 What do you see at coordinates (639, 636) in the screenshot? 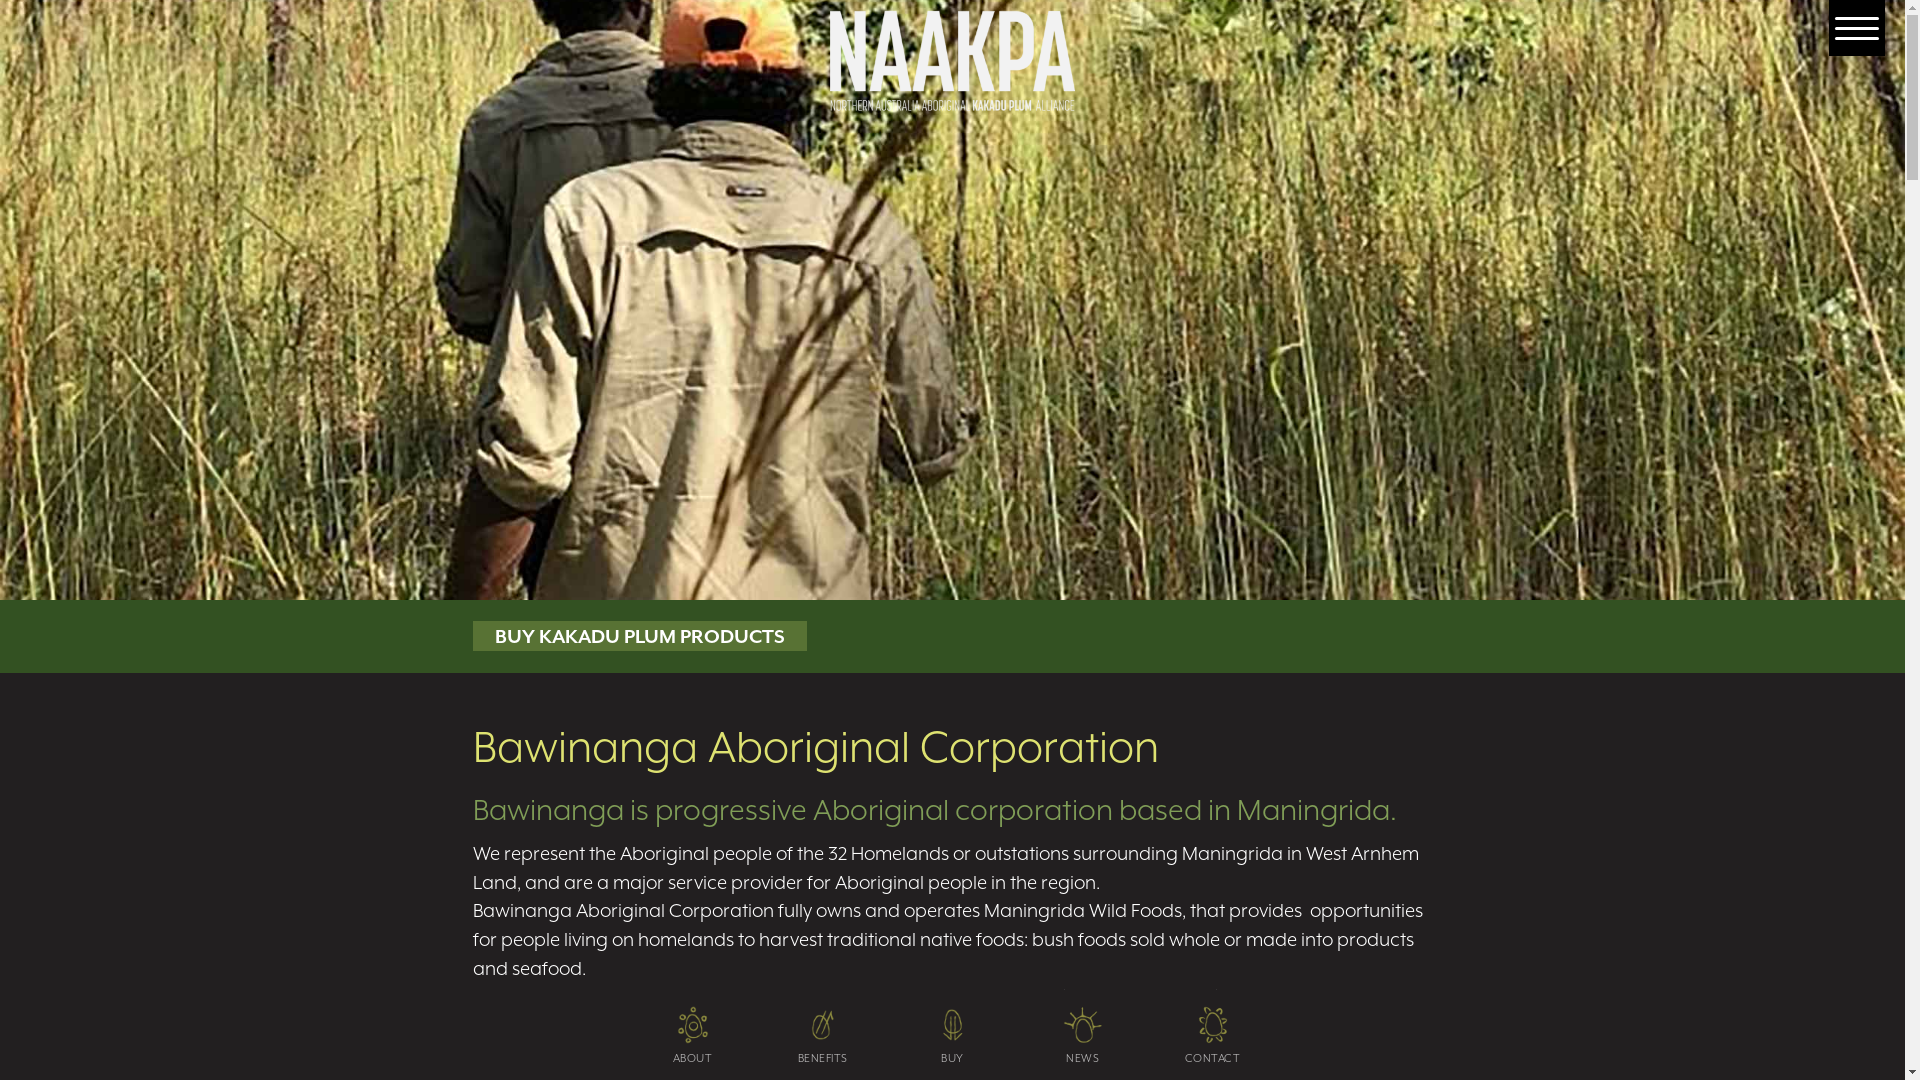
I see `BUY KAKADU PLUM PRODUCTS` at bounding box center [639, 636].